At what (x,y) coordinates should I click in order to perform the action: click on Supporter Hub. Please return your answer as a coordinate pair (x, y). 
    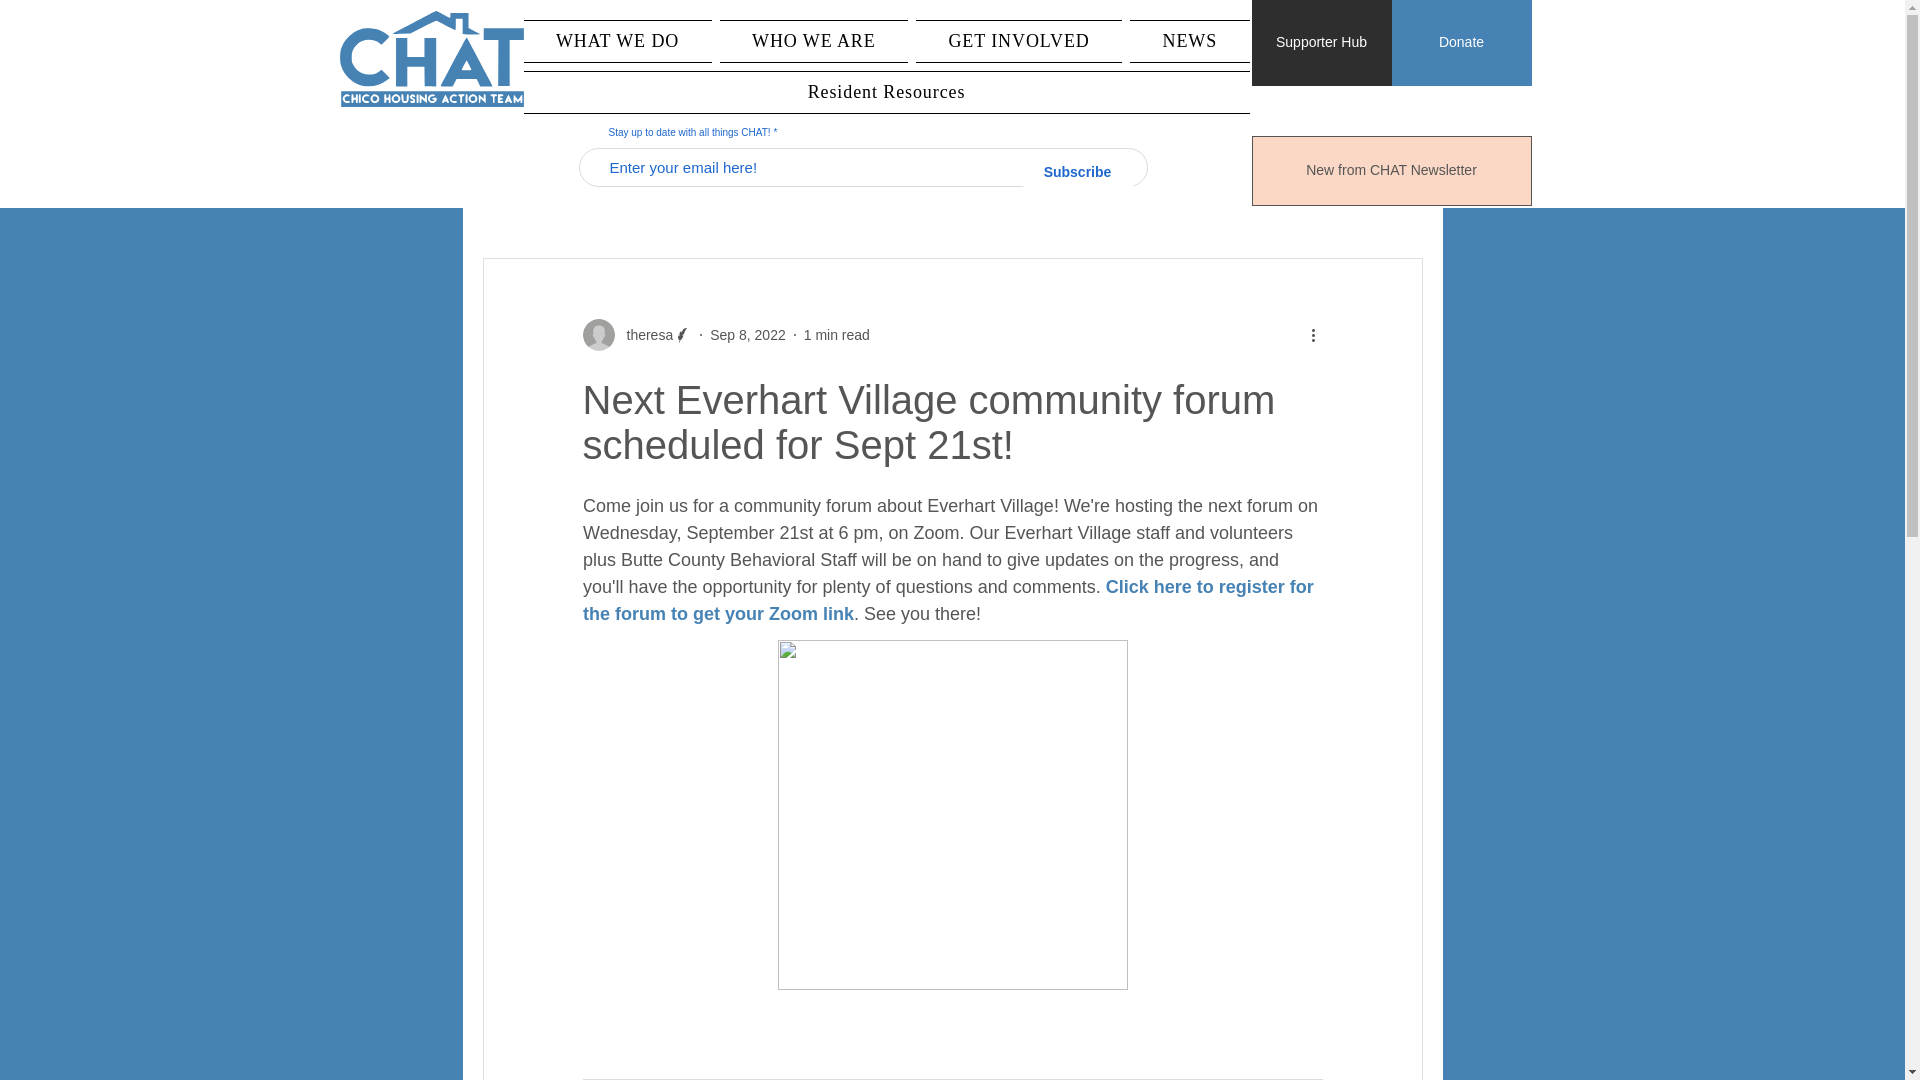
    Looking at the image, I should click on (1322, 43).